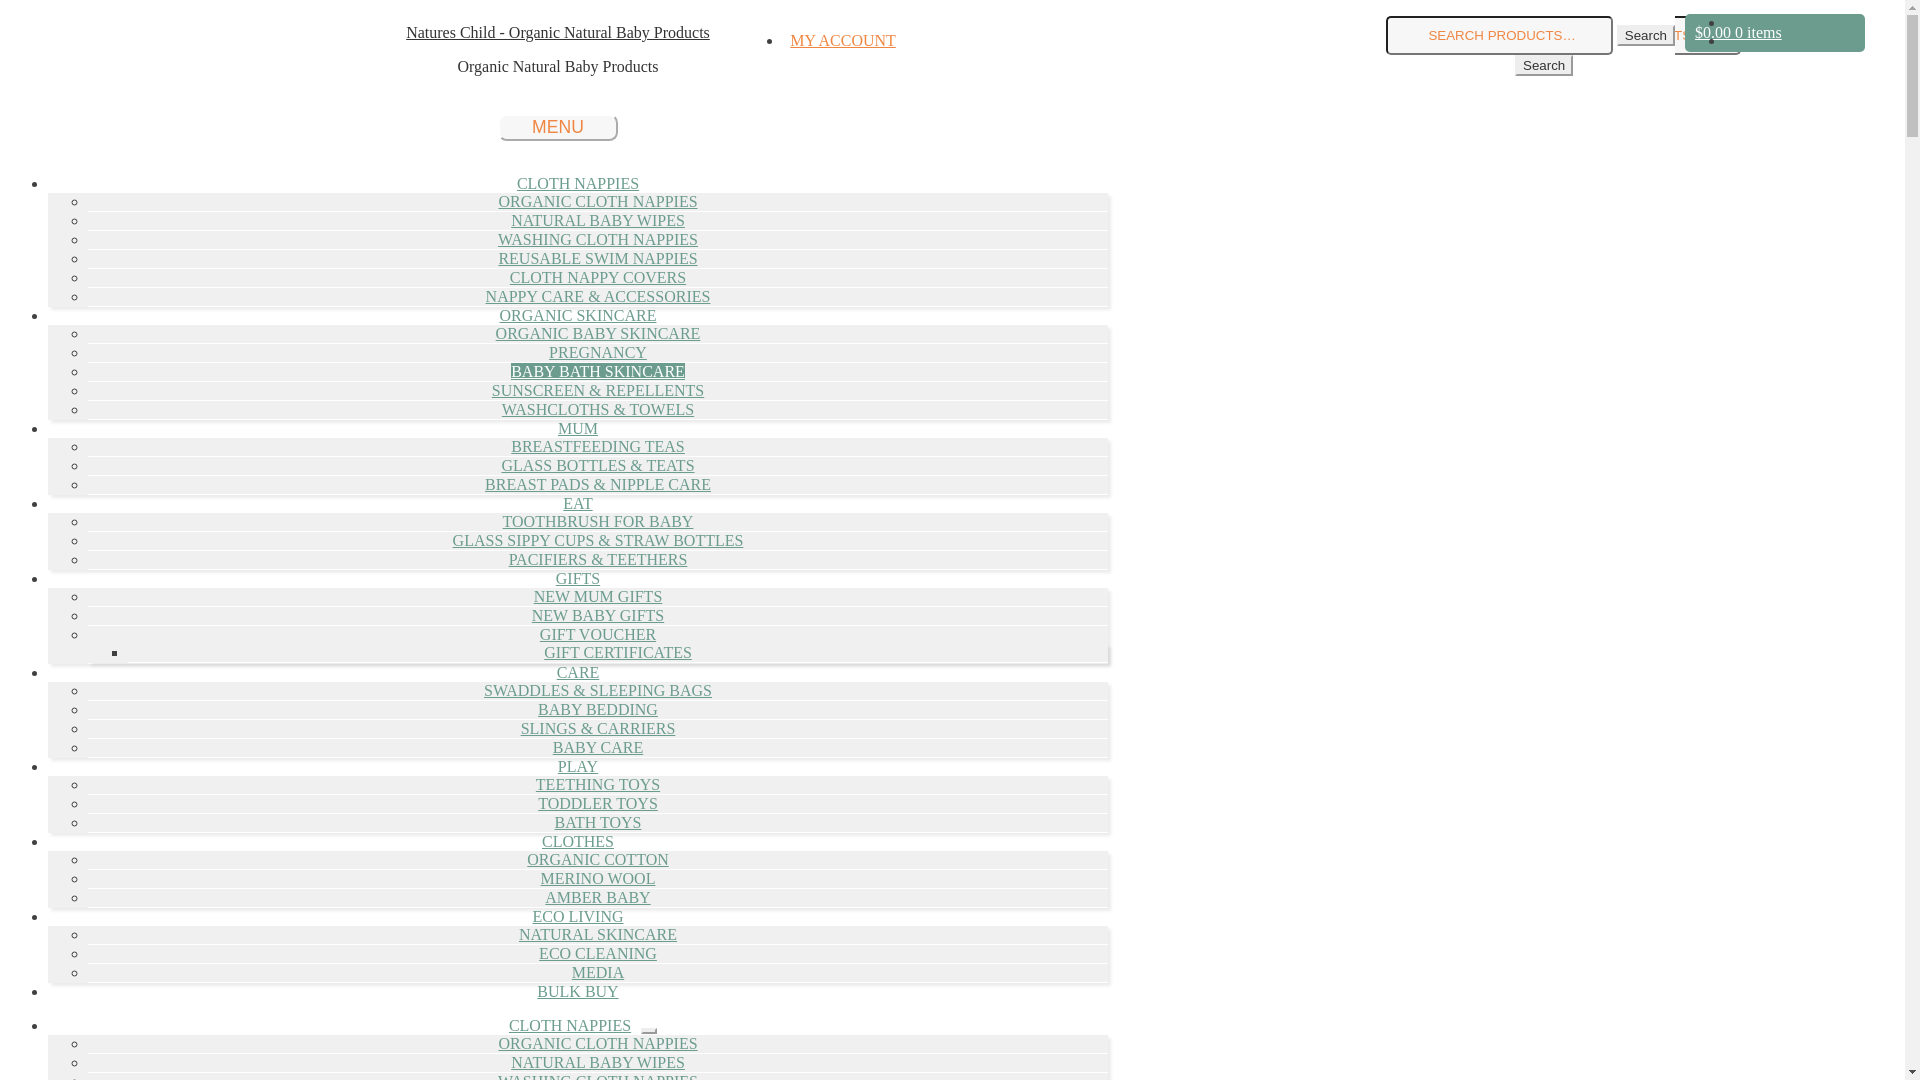 Image resolution: width=1920 pixels, height=1080 pixels. Describe the element at coordinates (1775, 33) in the screenshot. I see `$0.00 0 items` at that location.